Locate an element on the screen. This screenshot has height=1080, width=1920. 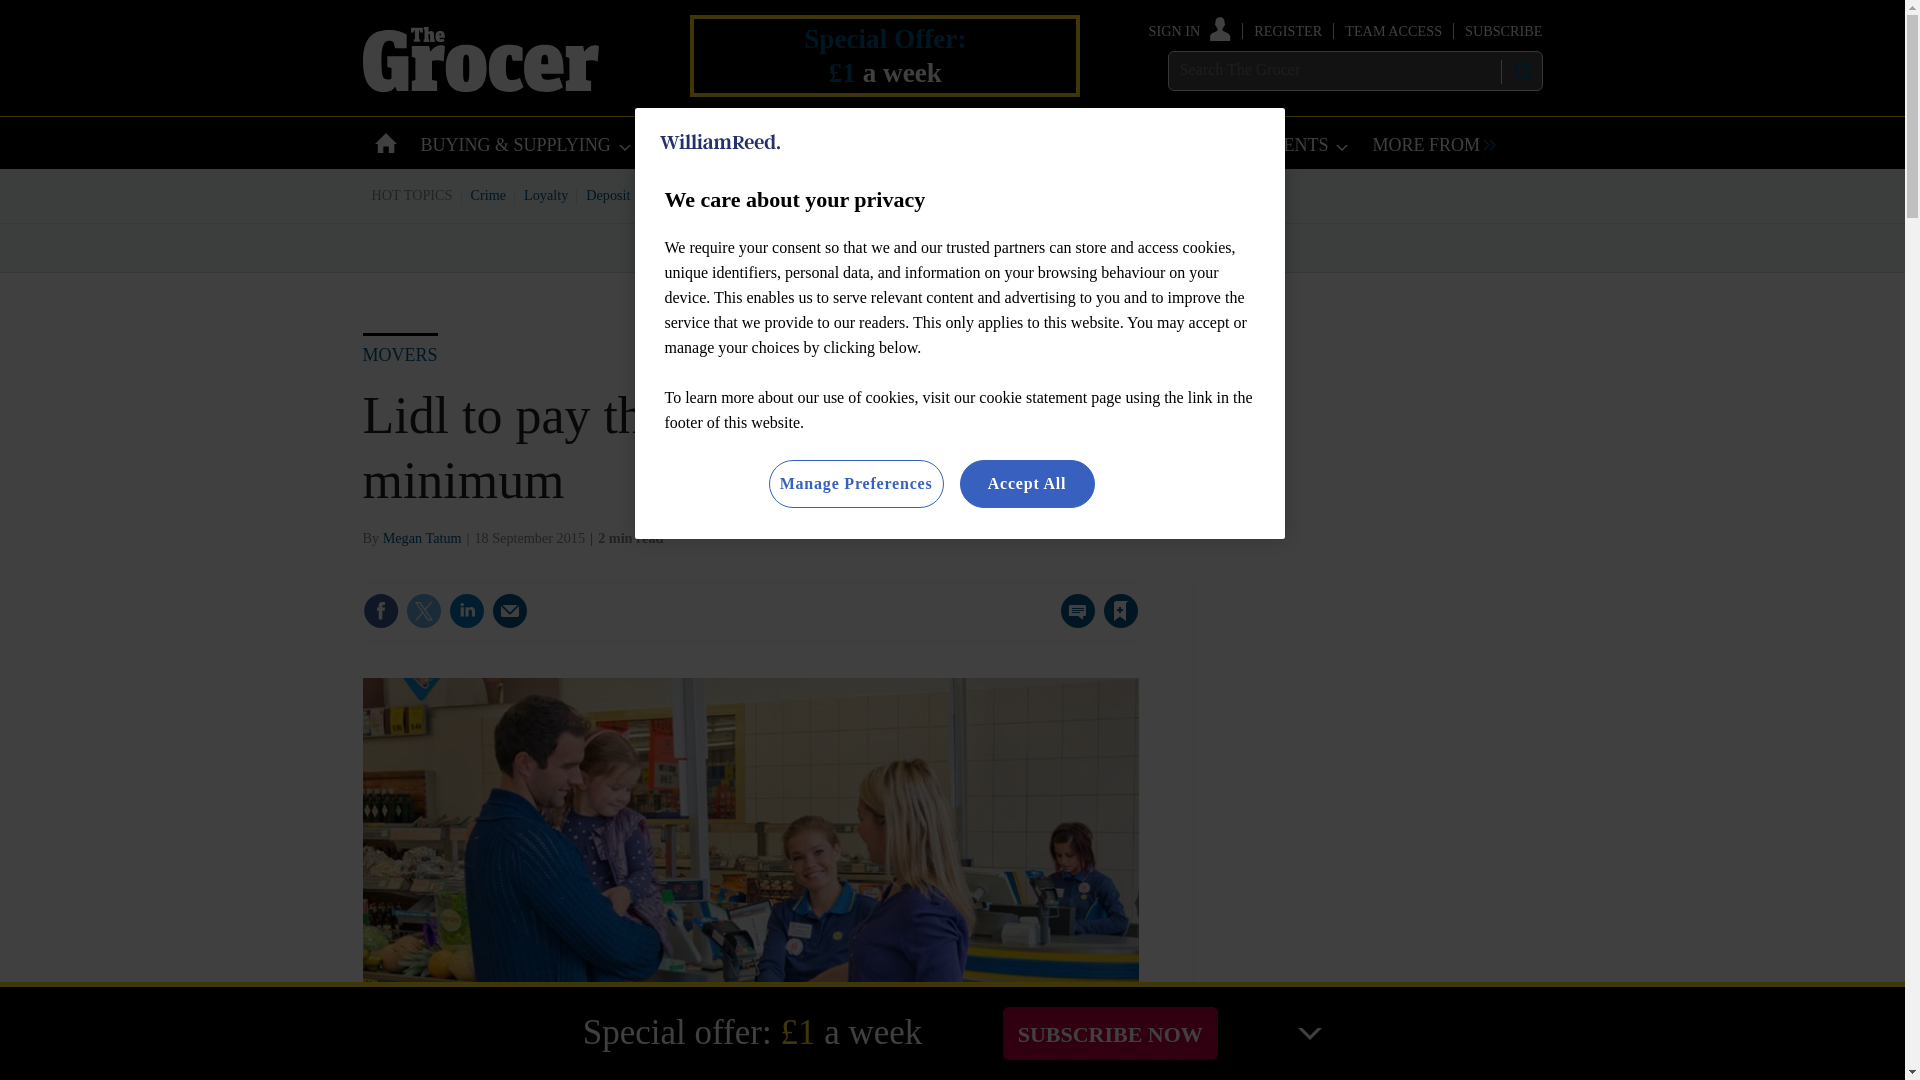
KVI price tracker is located at coordinates (794, 194).